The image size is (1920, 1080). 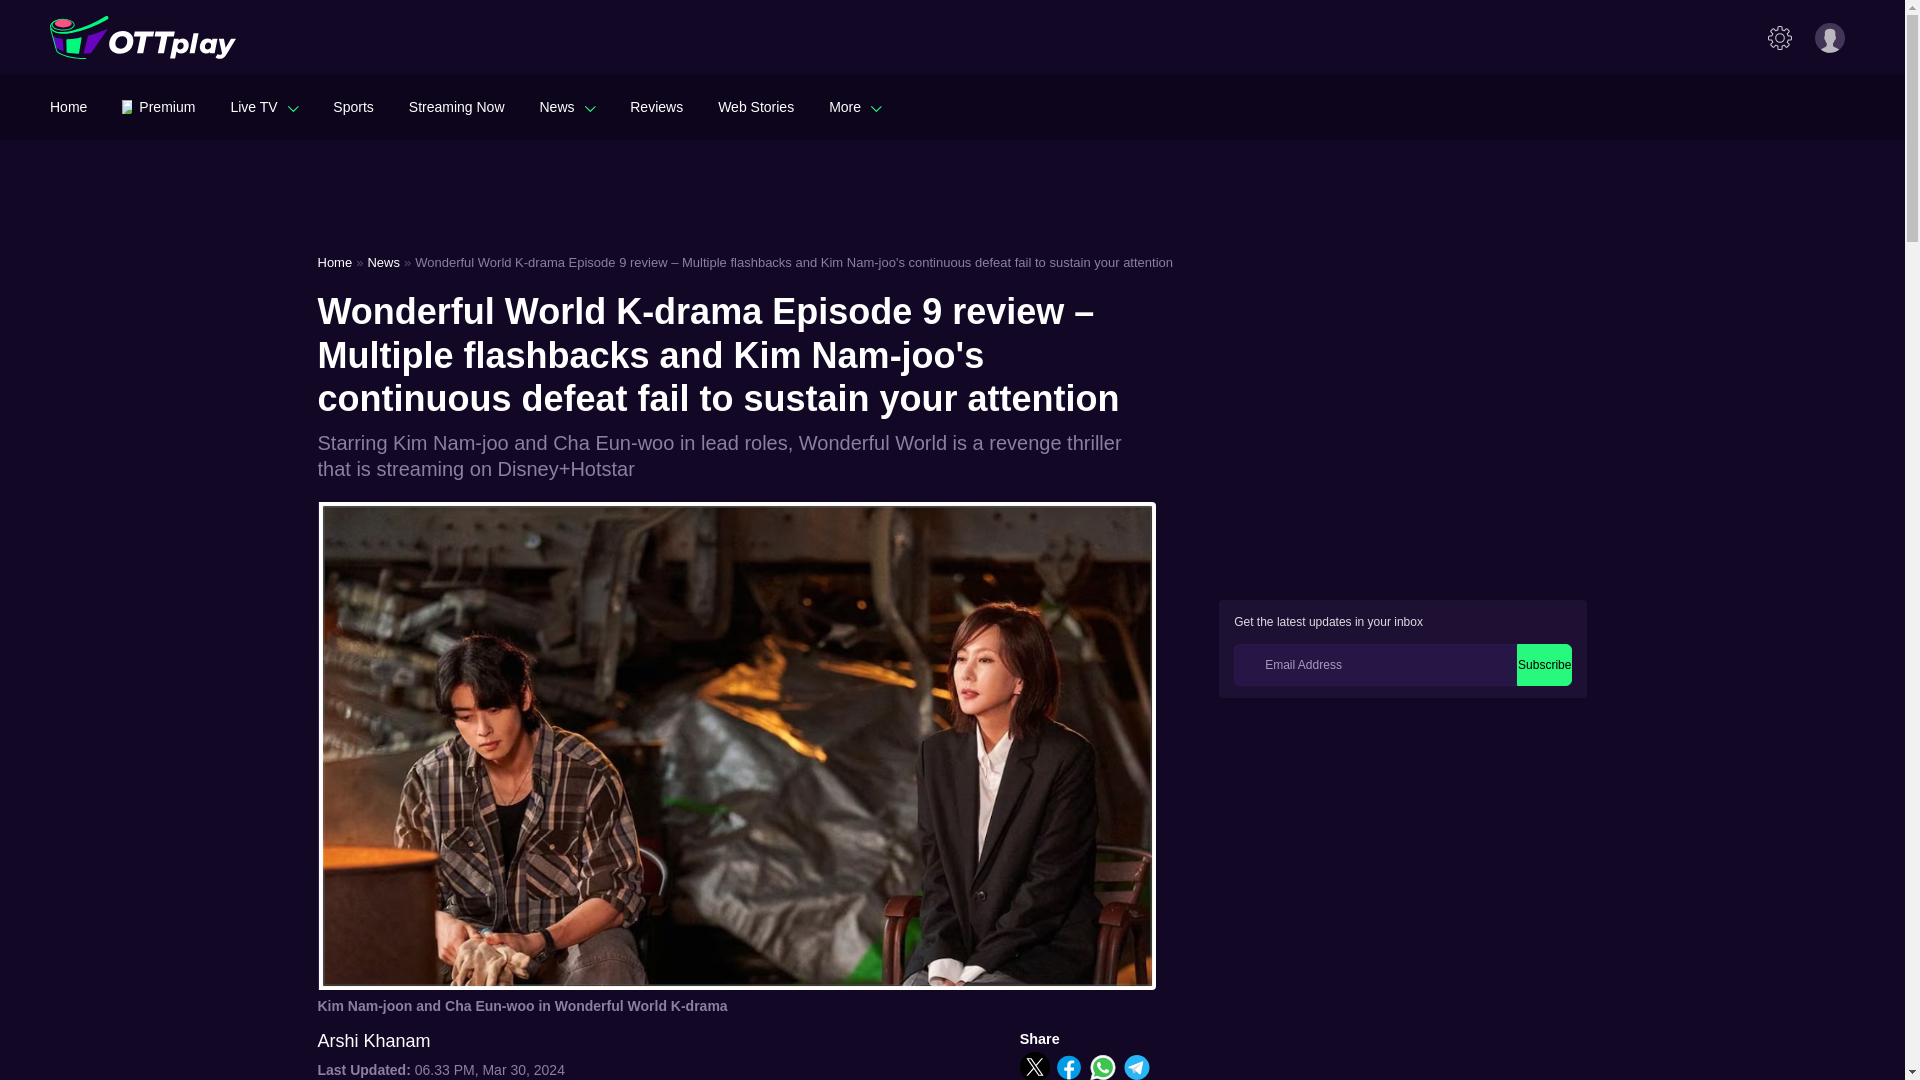 I want to click on News, so click(x=567, y=106).